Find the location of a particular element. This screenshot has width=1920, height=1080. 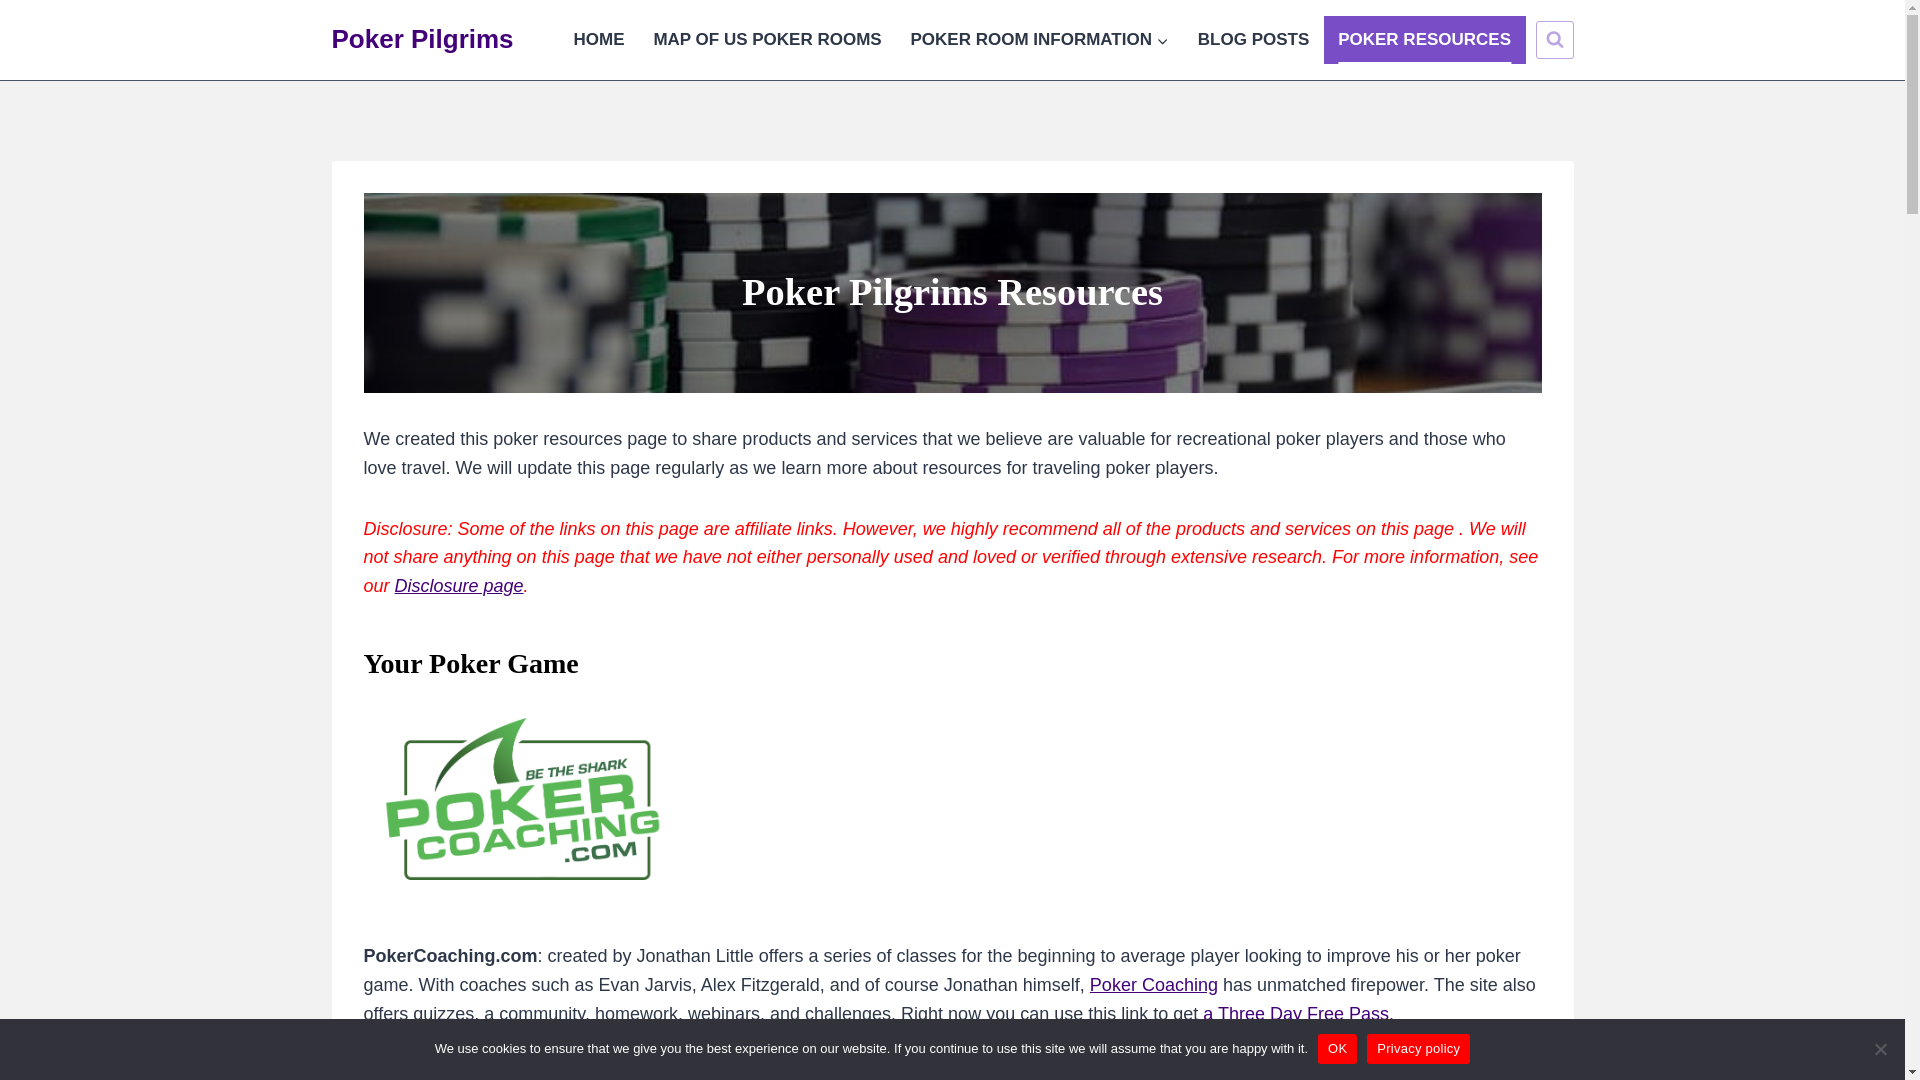

a Three Day Free Pass is located at coordinates (1296, 1014).